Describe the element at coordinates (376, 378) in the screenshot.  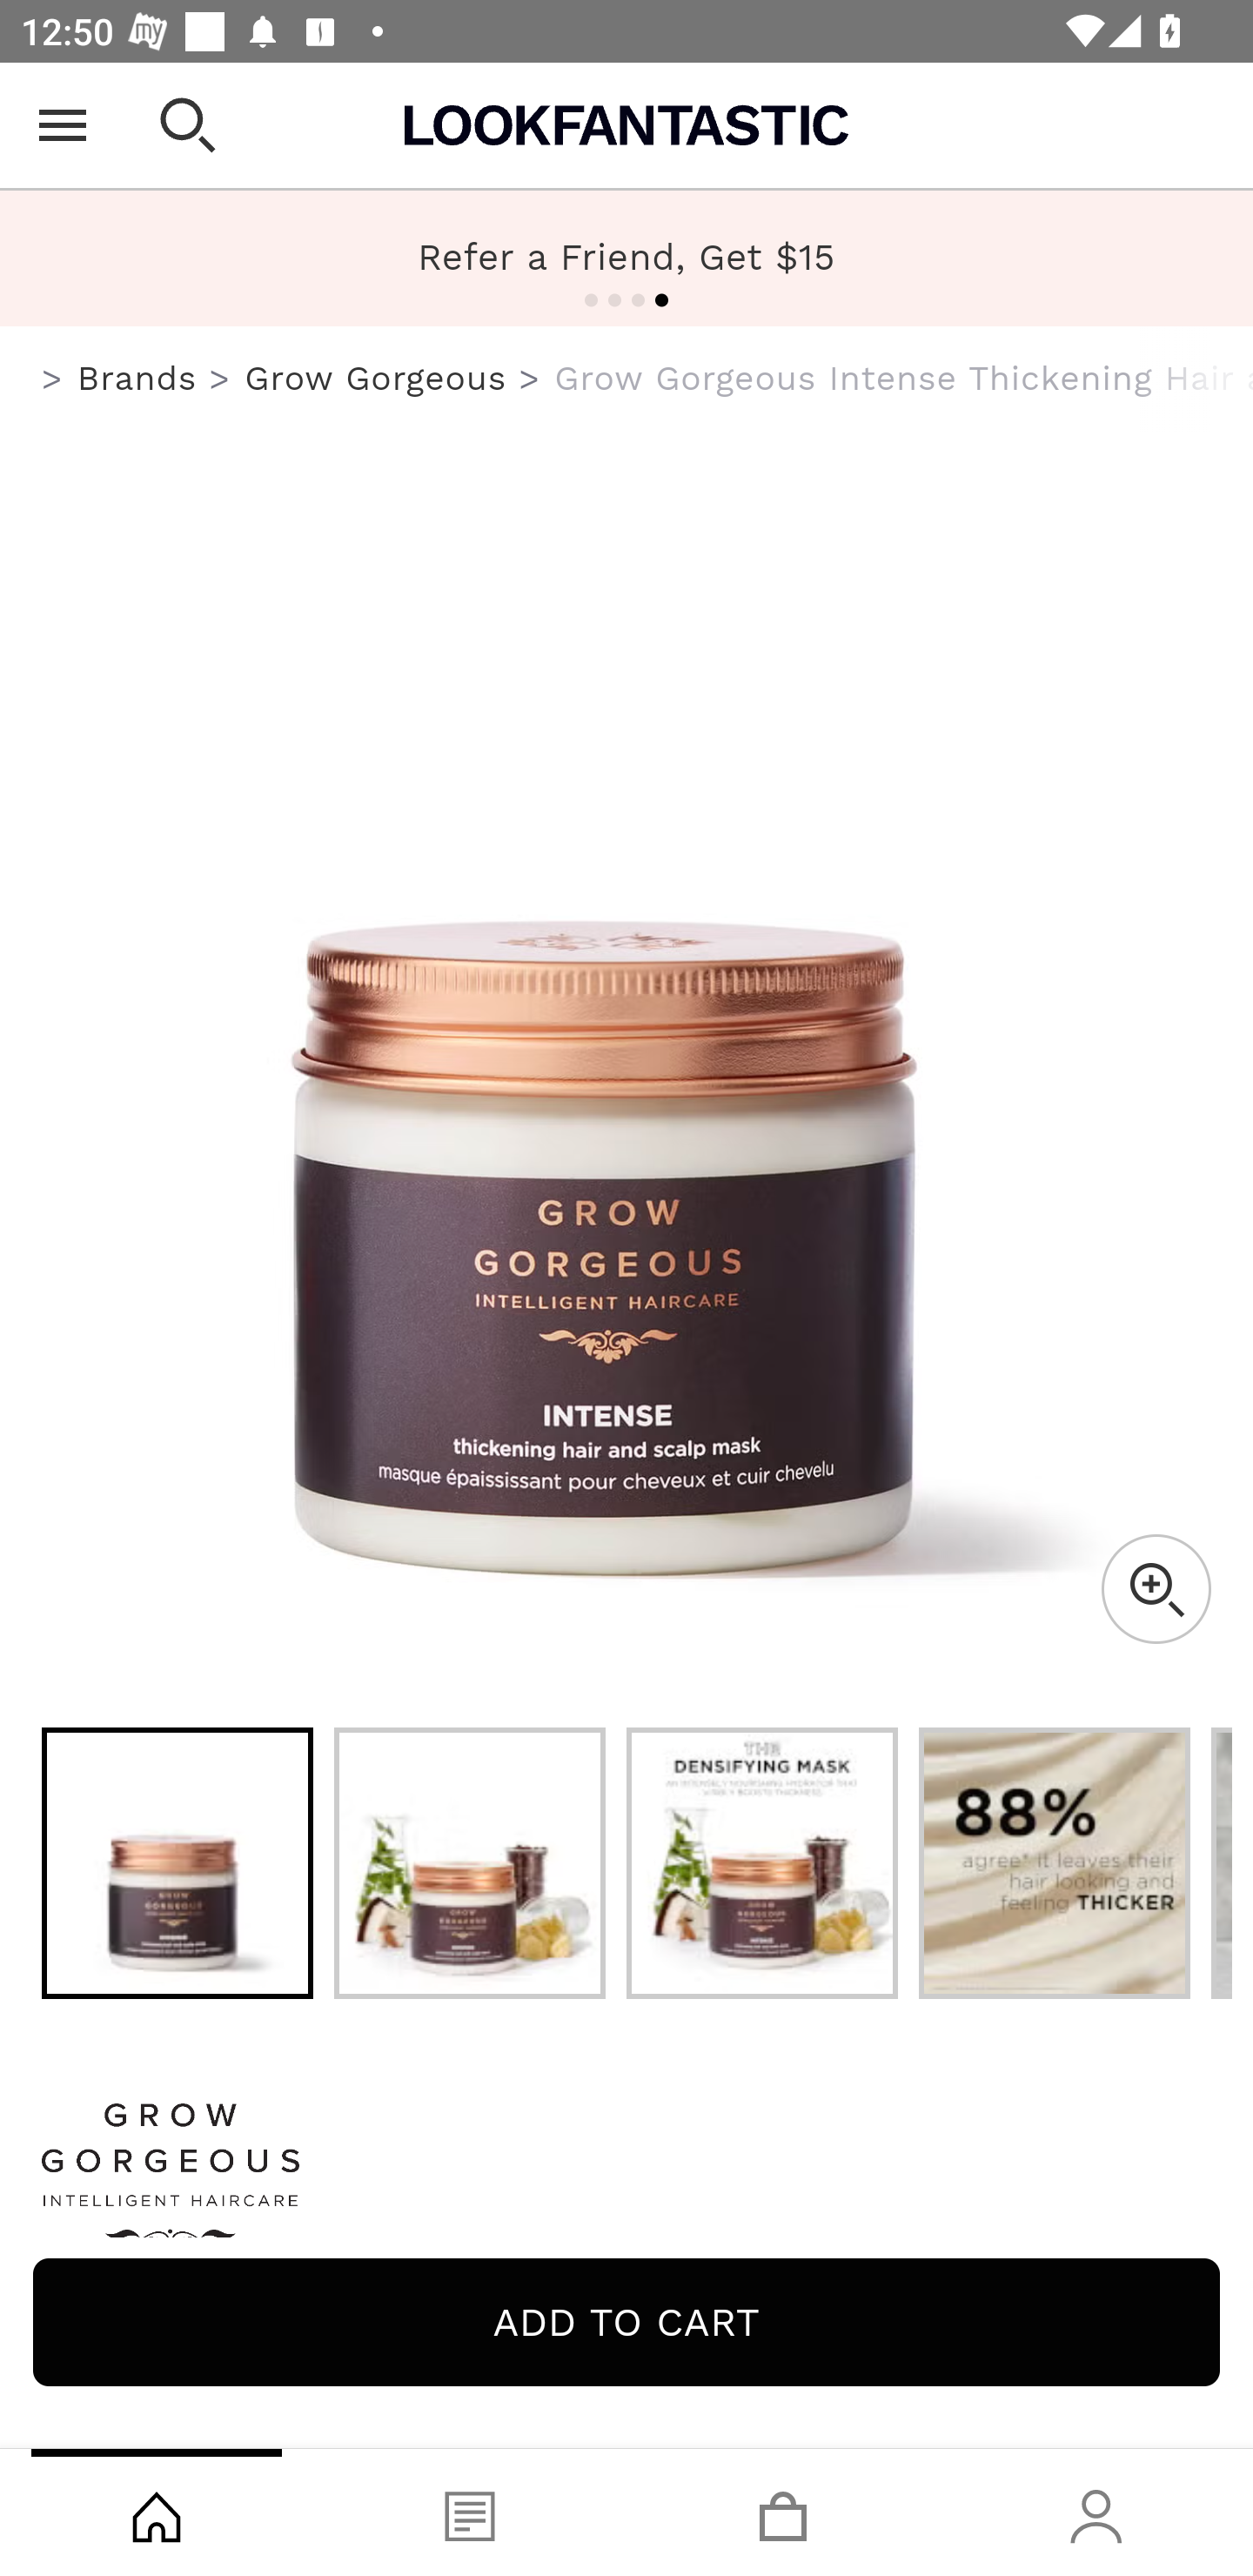
I see `Grow Gorgeous` at that location.